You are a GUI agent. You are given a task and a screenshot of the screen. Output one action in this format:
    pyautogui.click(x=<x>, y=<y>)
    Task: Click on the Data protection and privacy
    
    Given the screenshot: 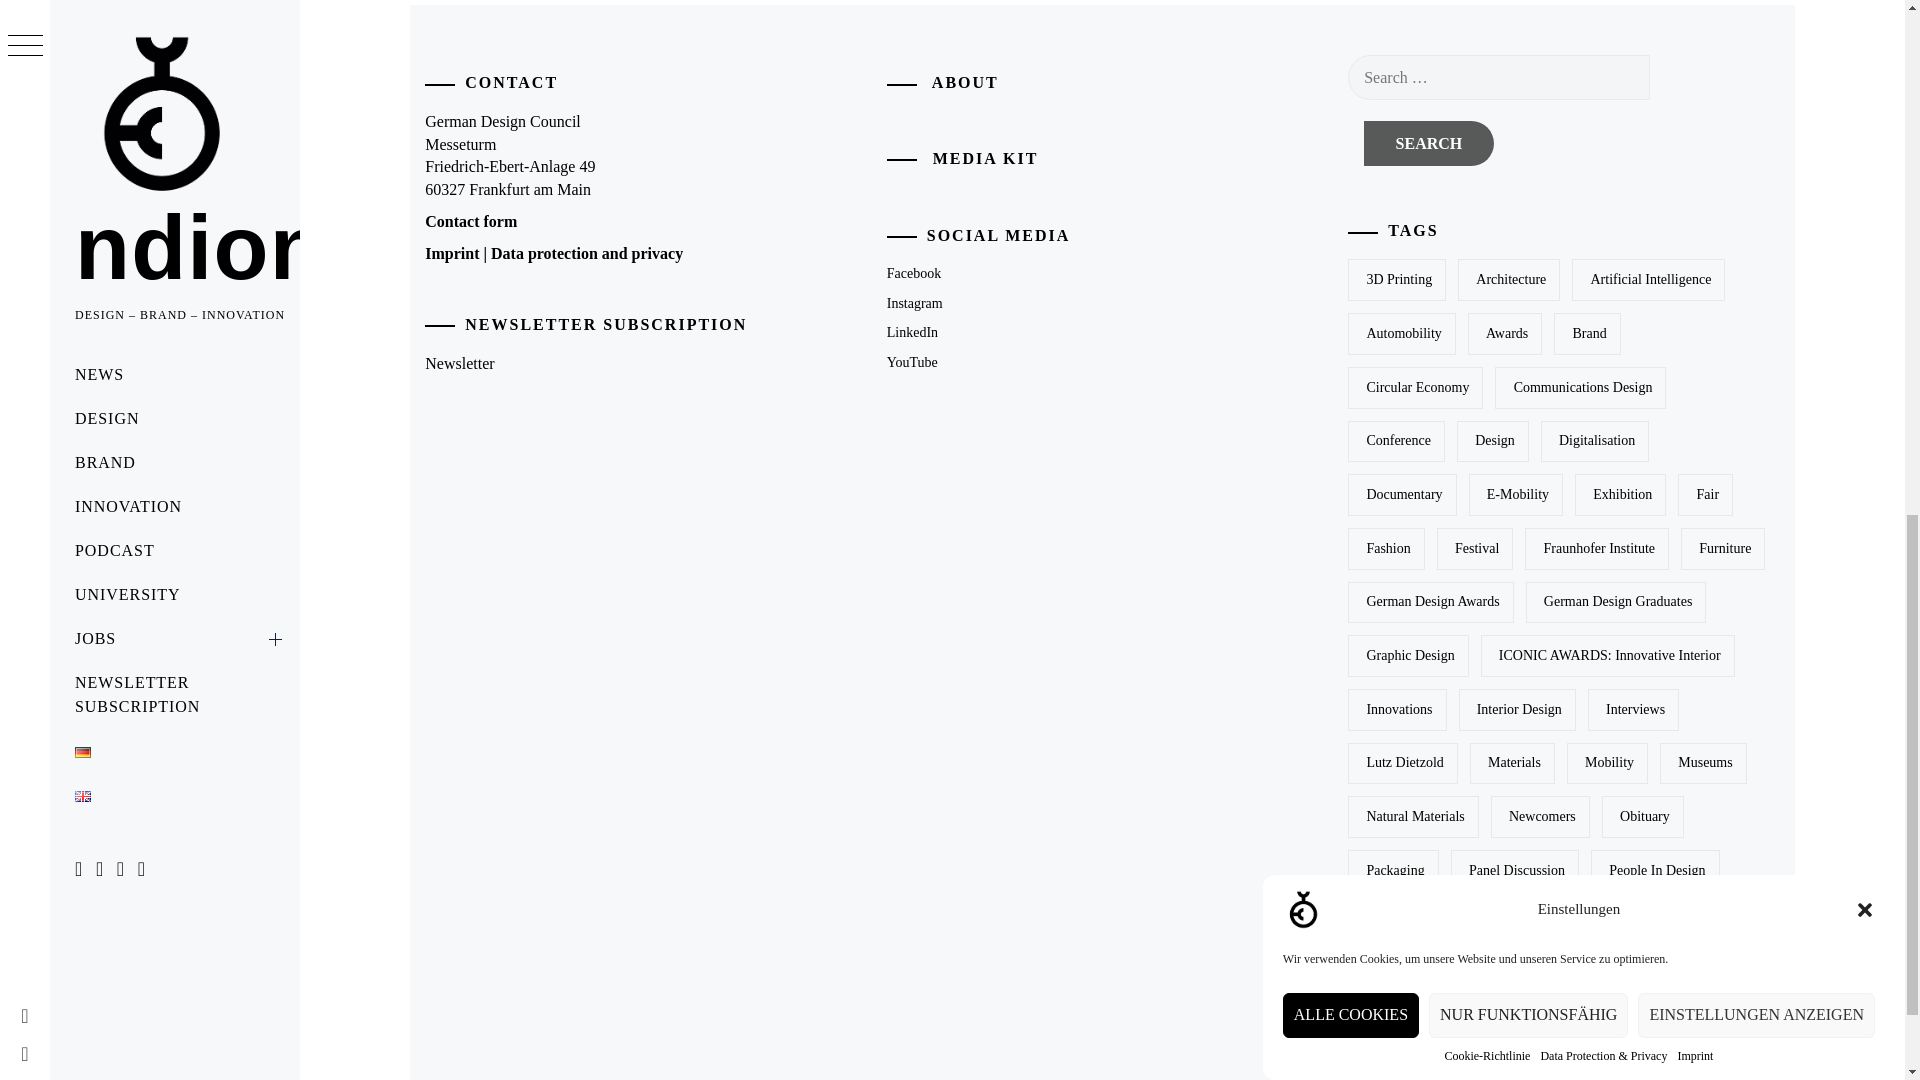 What is the action you would take?
    pyautogui.click(x=587, y=254)
    